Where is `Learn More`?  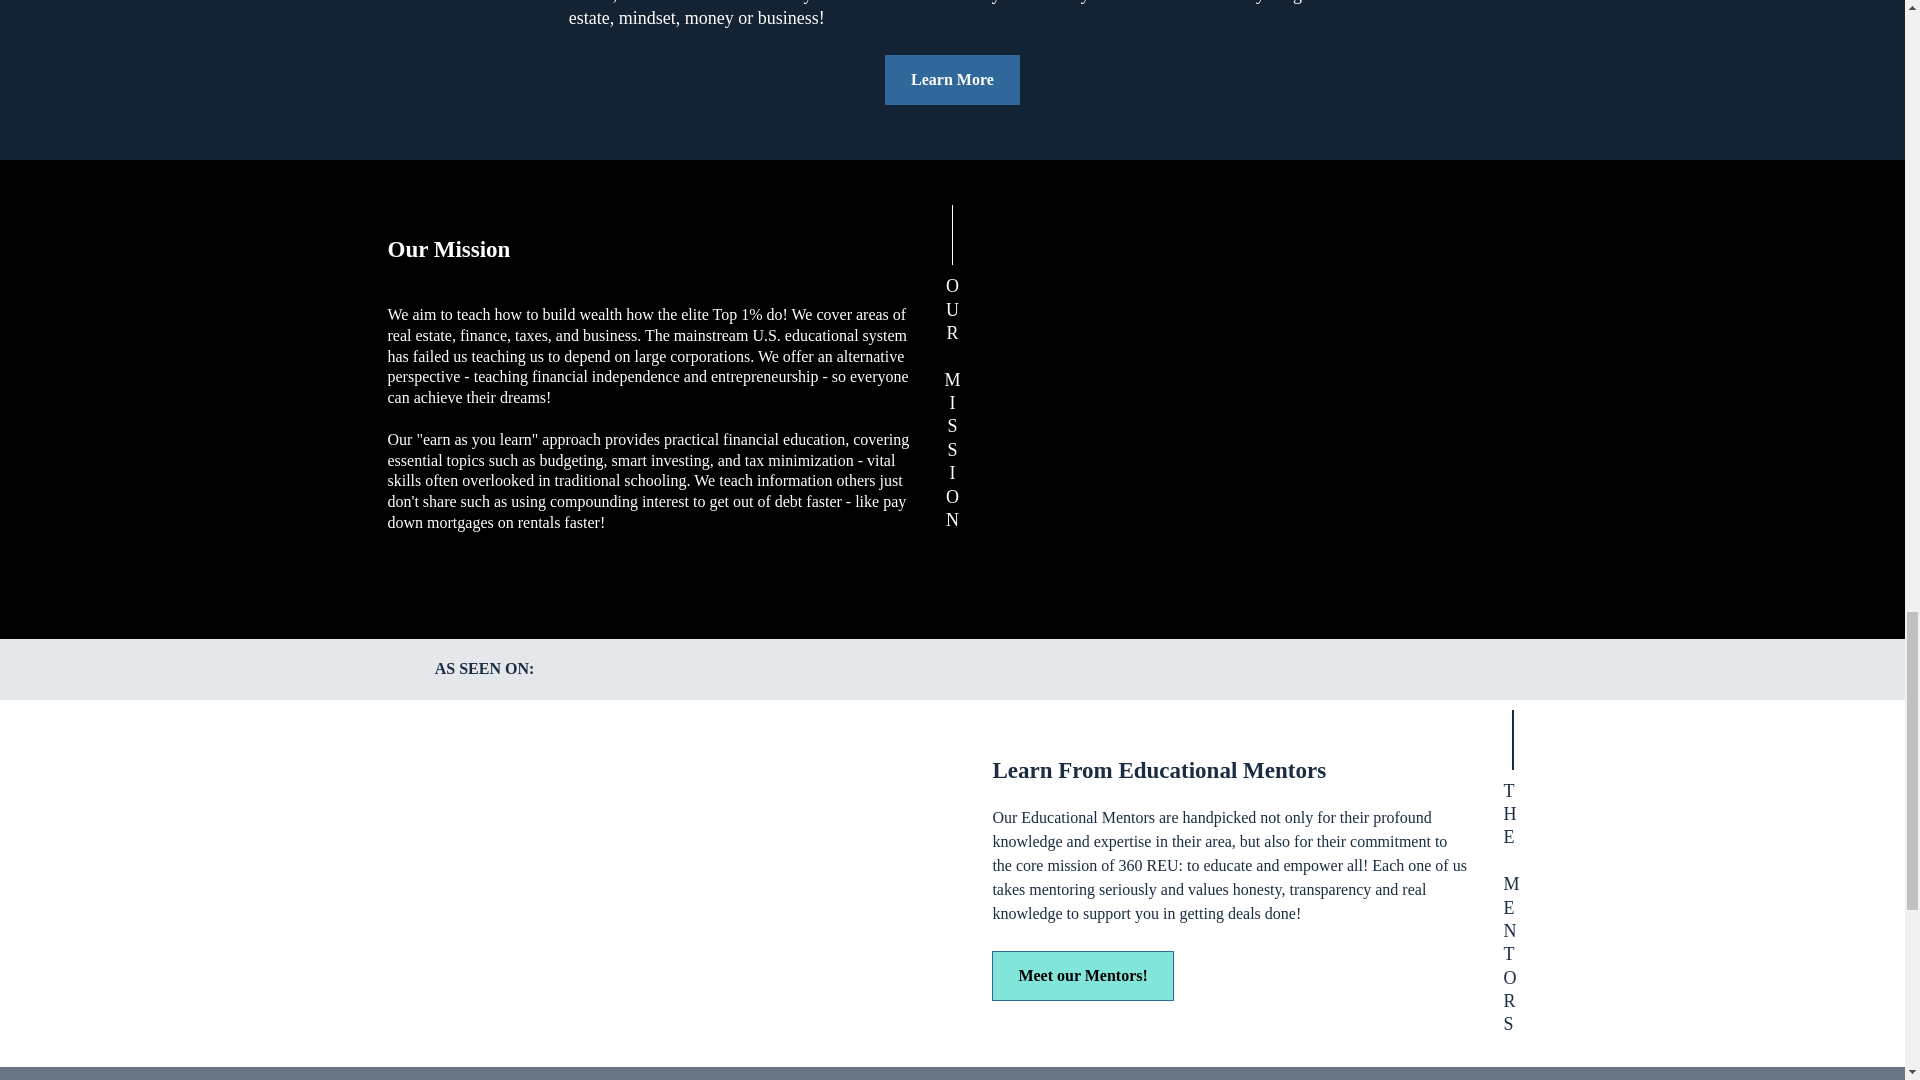
Learn More is located at coordinates (952, 80).